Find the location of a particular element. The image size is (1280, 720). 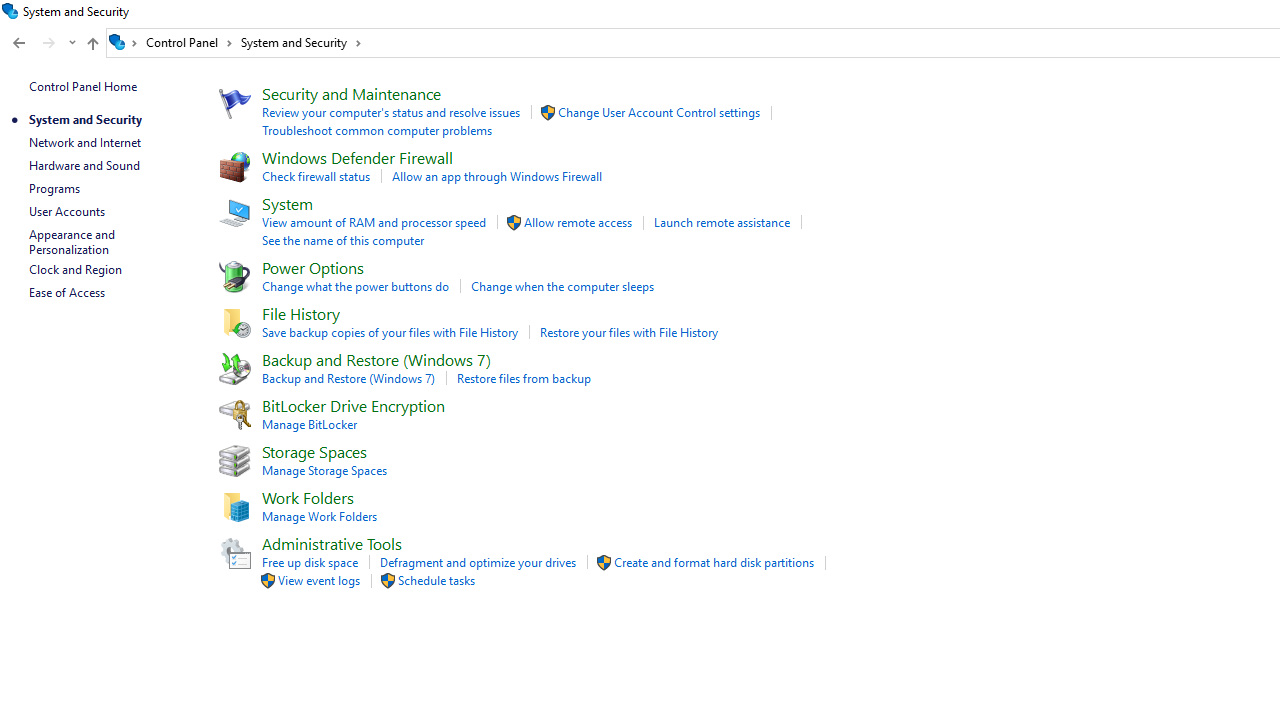

View amount of RAM and processor speed is located at coordinates (373, 222).